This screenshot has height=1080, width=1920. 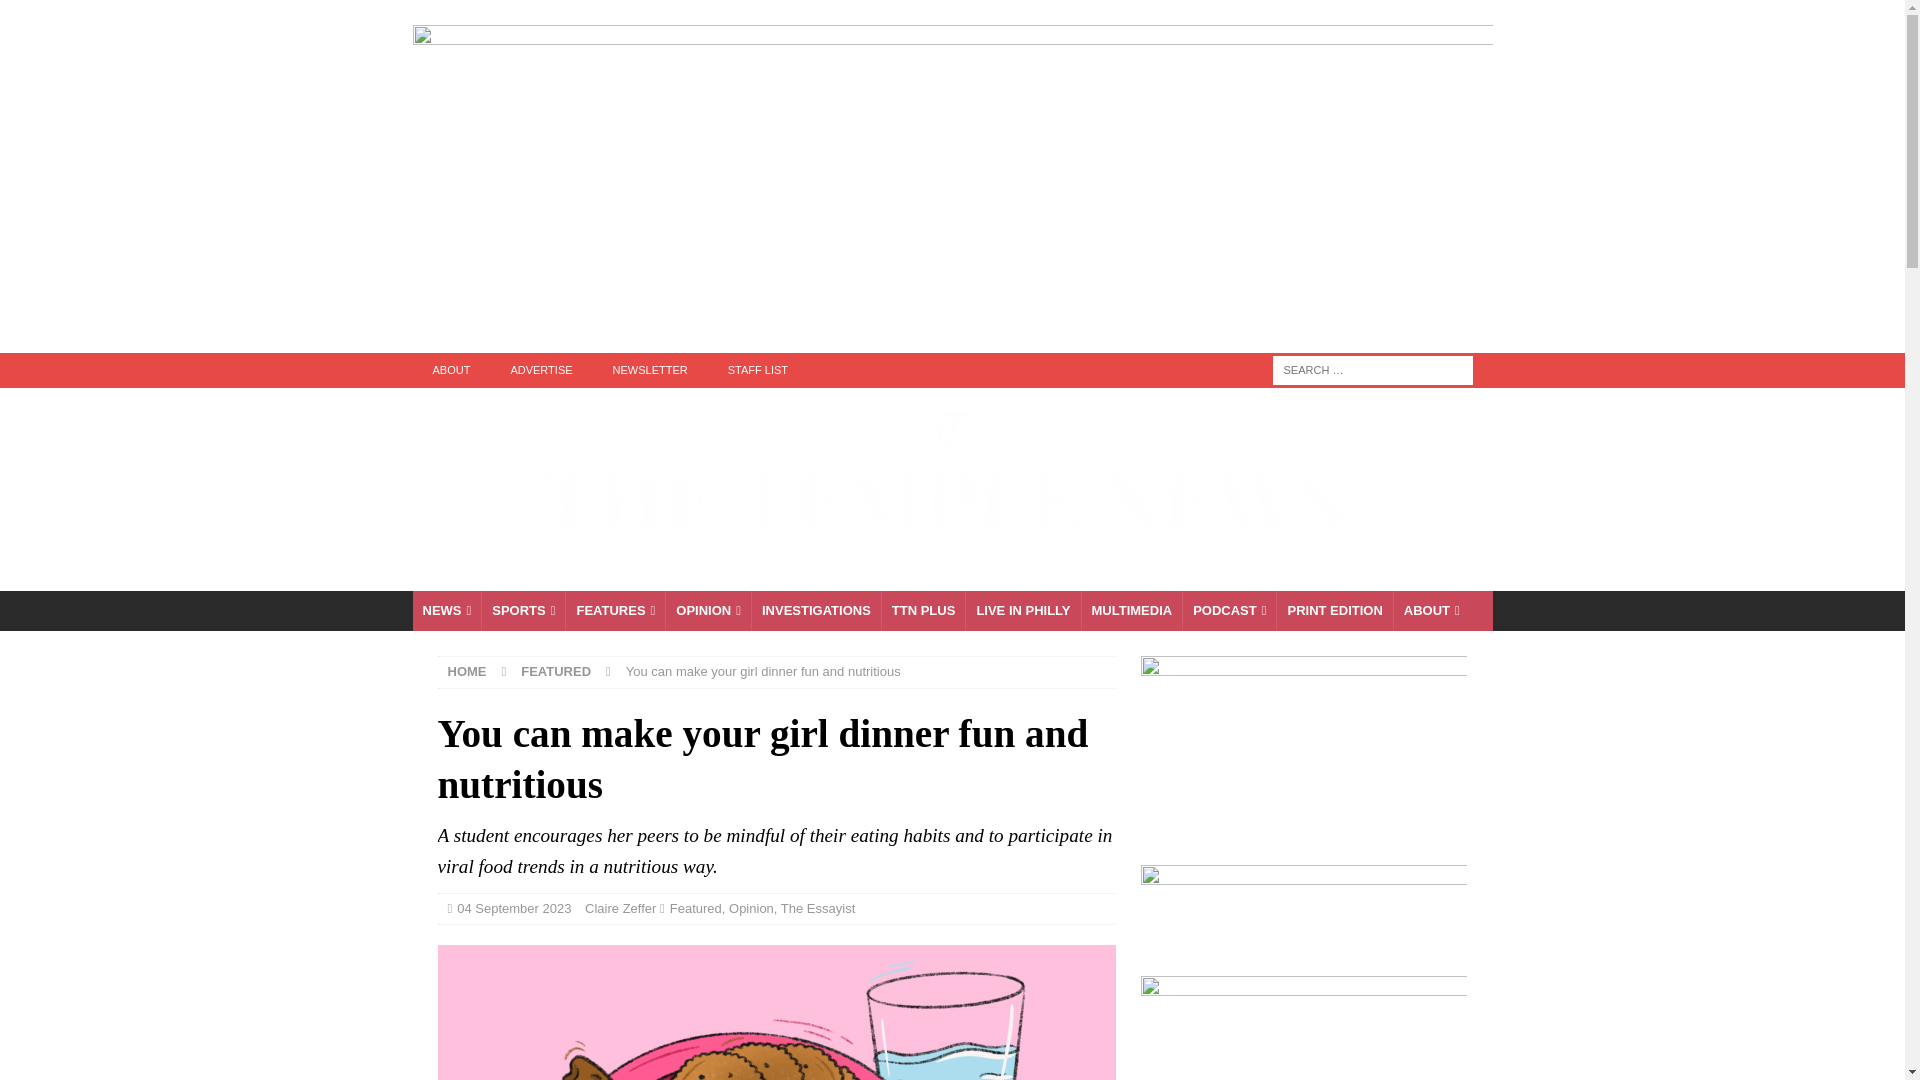 I want to click on FEATURES, so click(x=614, y=610).